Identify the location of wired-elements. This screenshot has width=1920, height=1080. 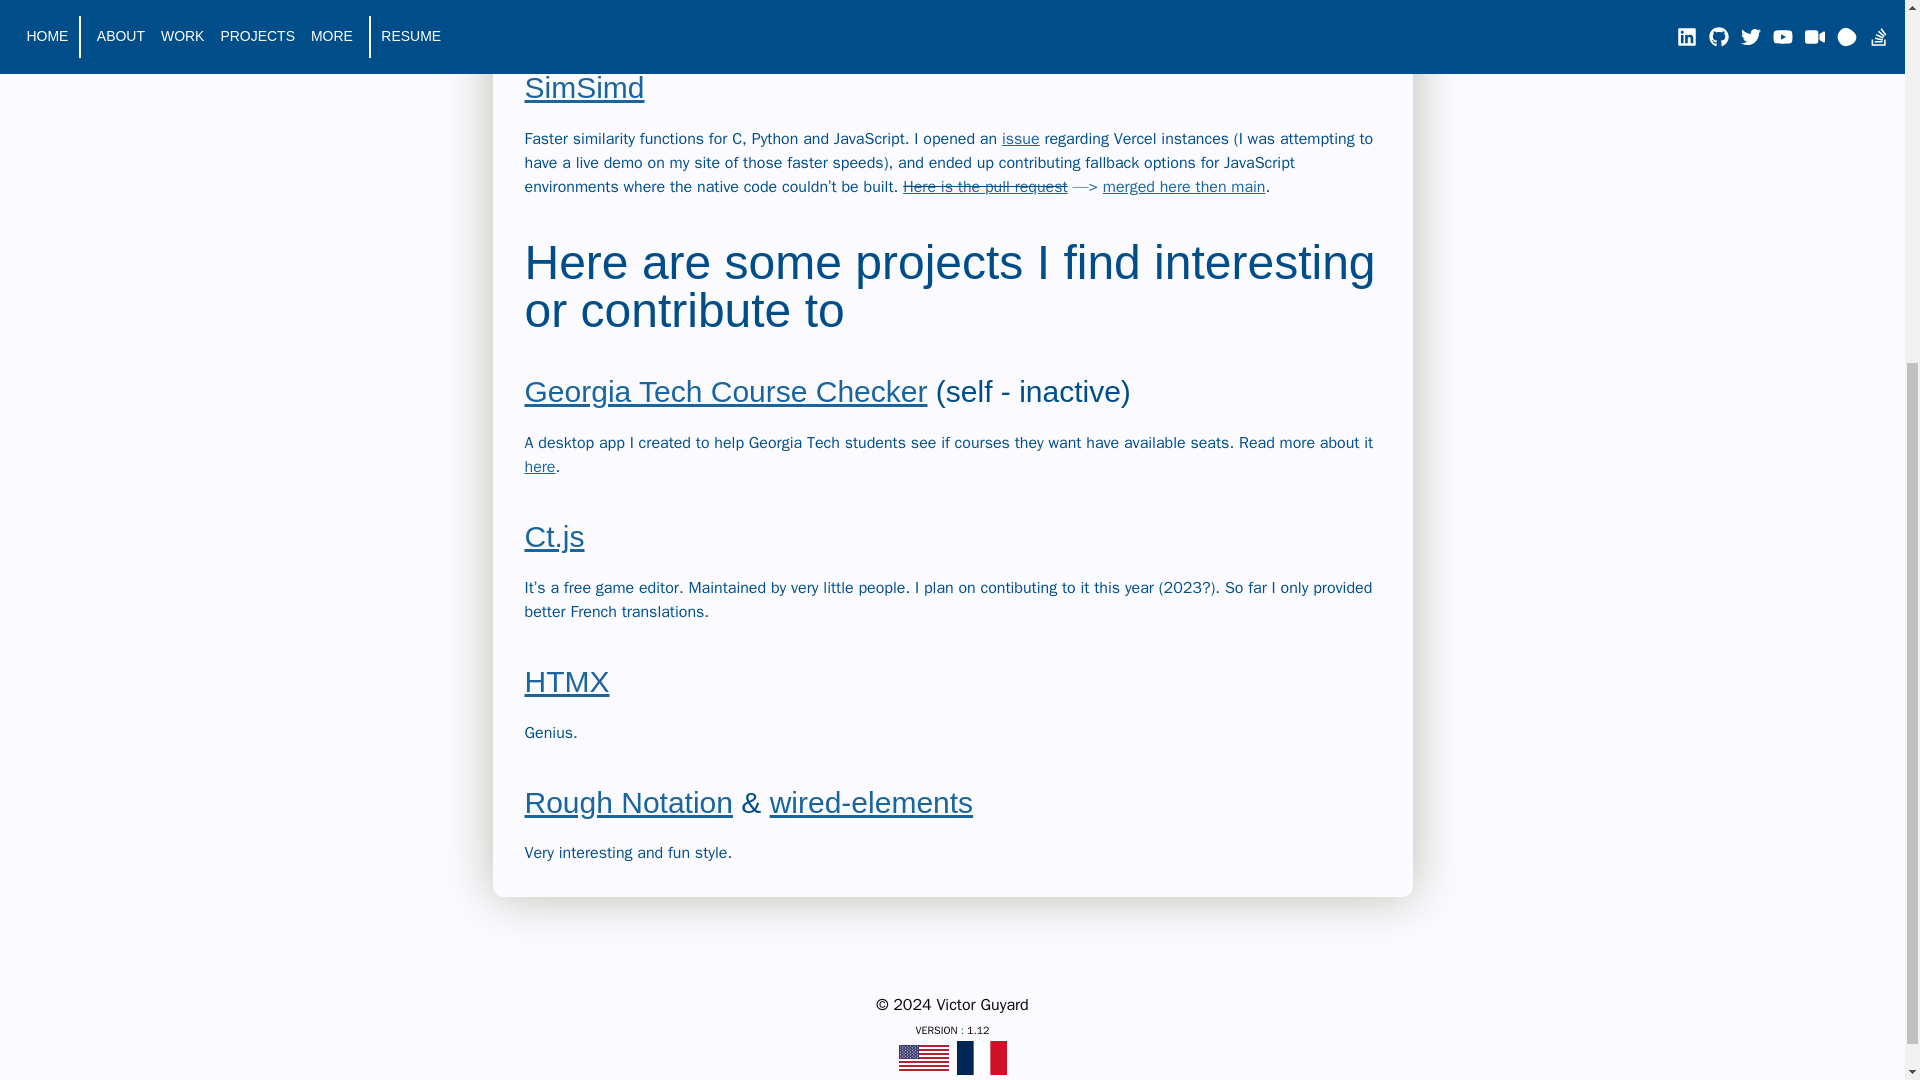
(871, 802).